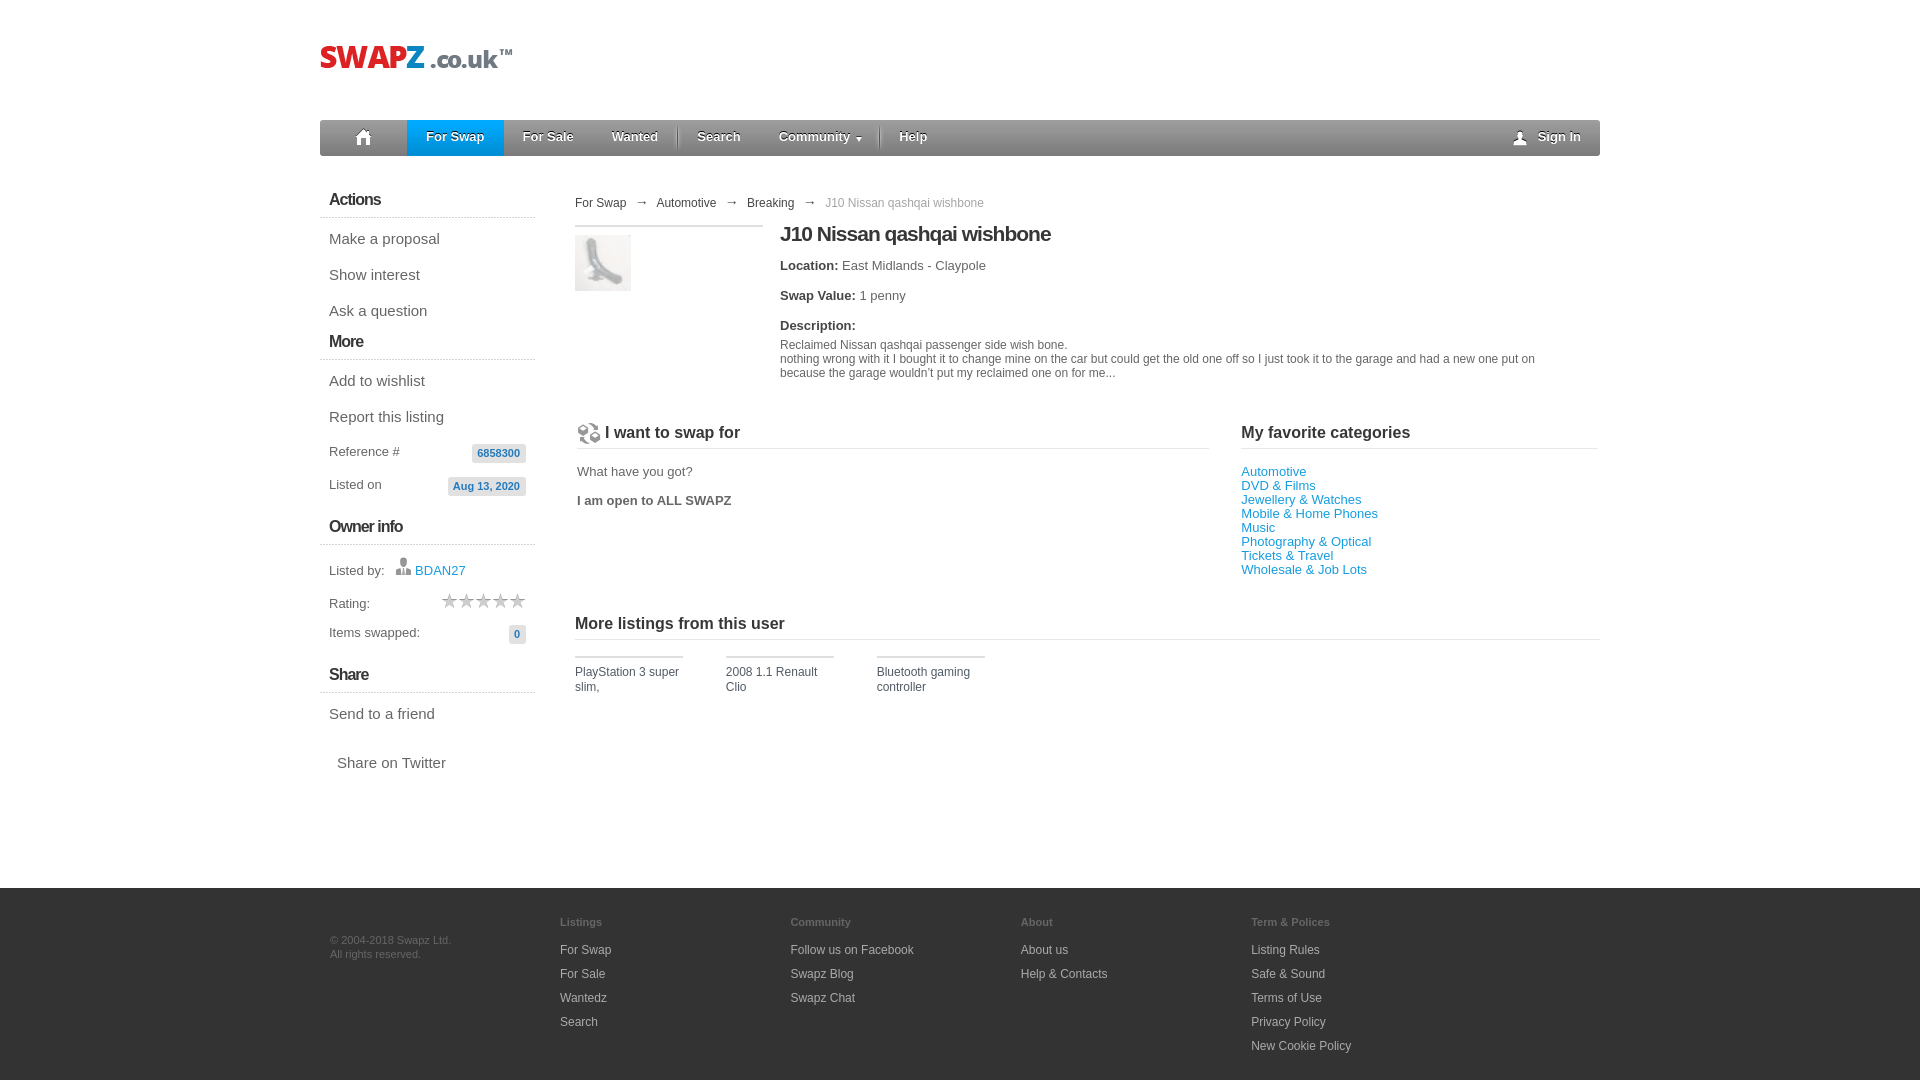  I want to click on Show interest, so click(428, 275).